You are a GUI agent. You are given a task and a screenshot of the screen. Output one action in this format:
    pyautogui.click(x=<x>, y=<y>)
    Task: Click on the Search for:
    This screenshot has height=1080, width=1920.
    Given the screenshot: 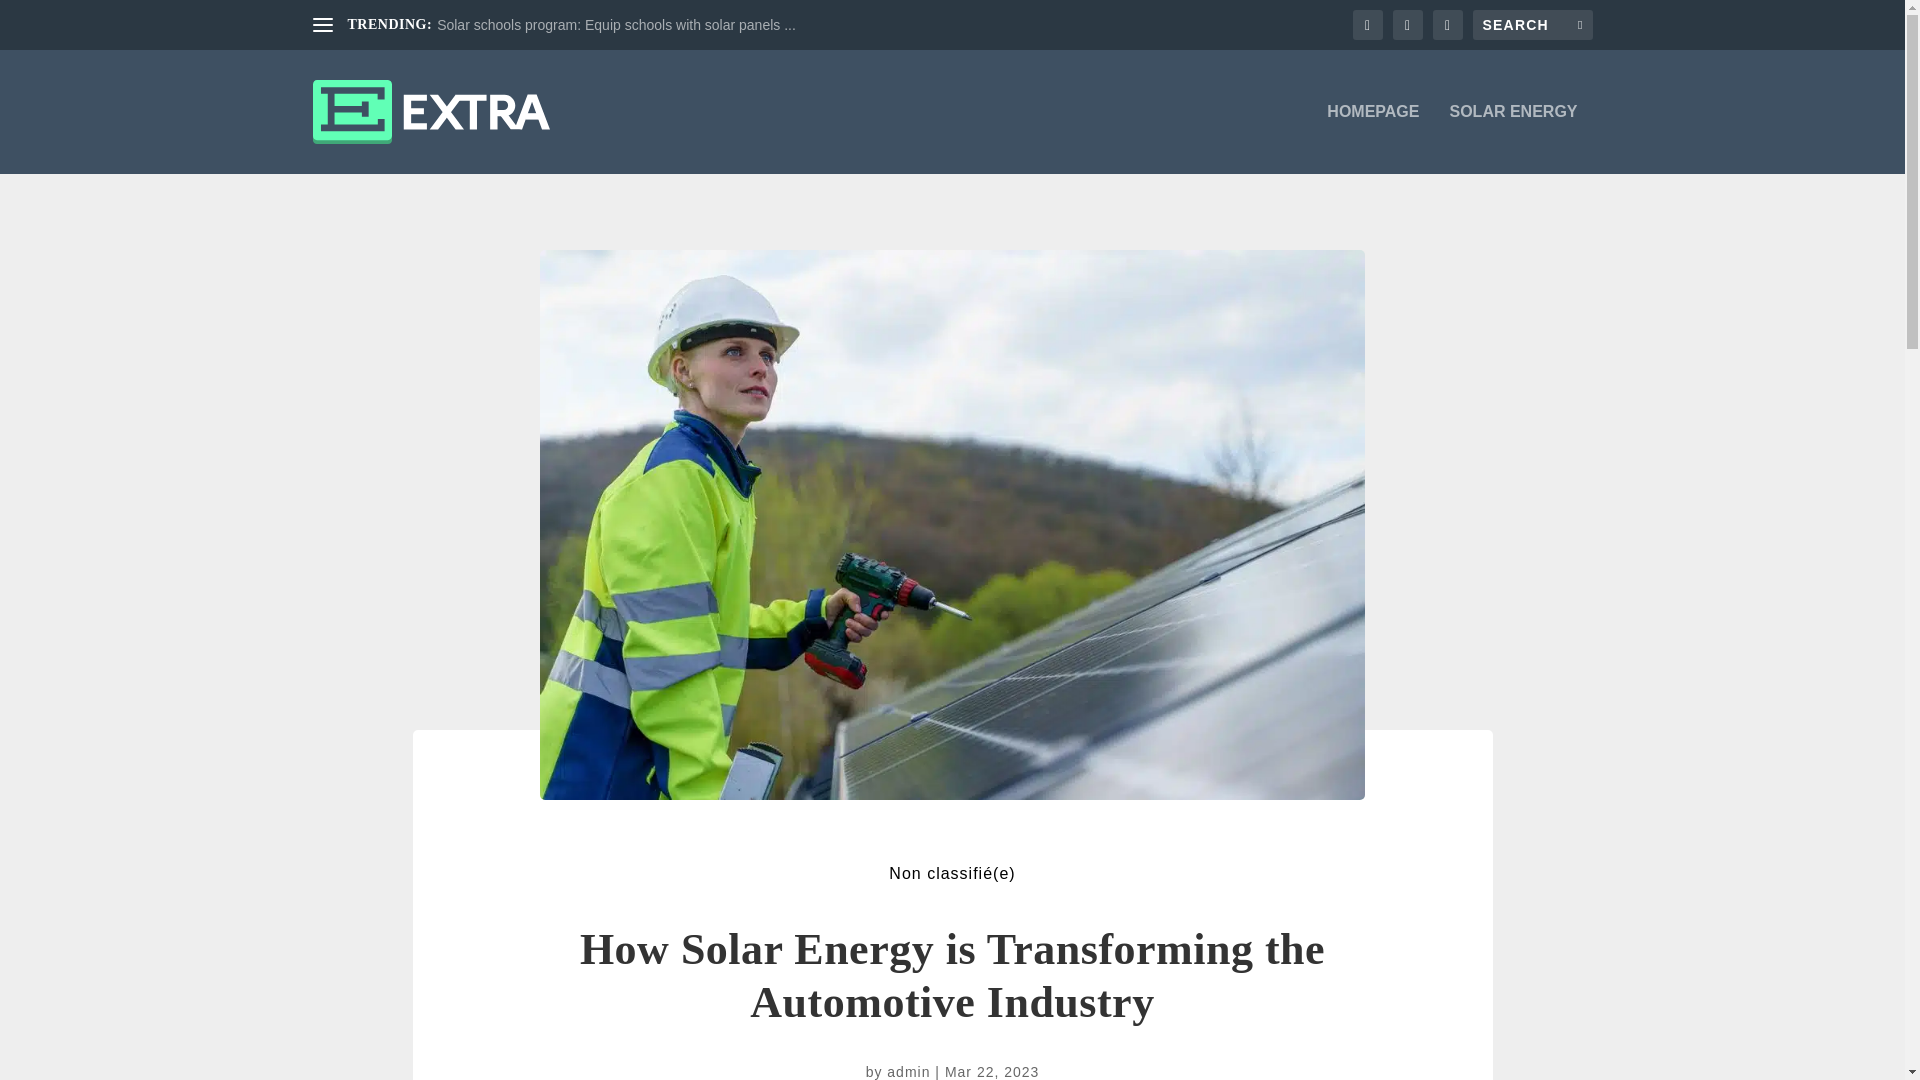 What is the action you would take?
    pyautogui.click(x=1532, y=24)
    